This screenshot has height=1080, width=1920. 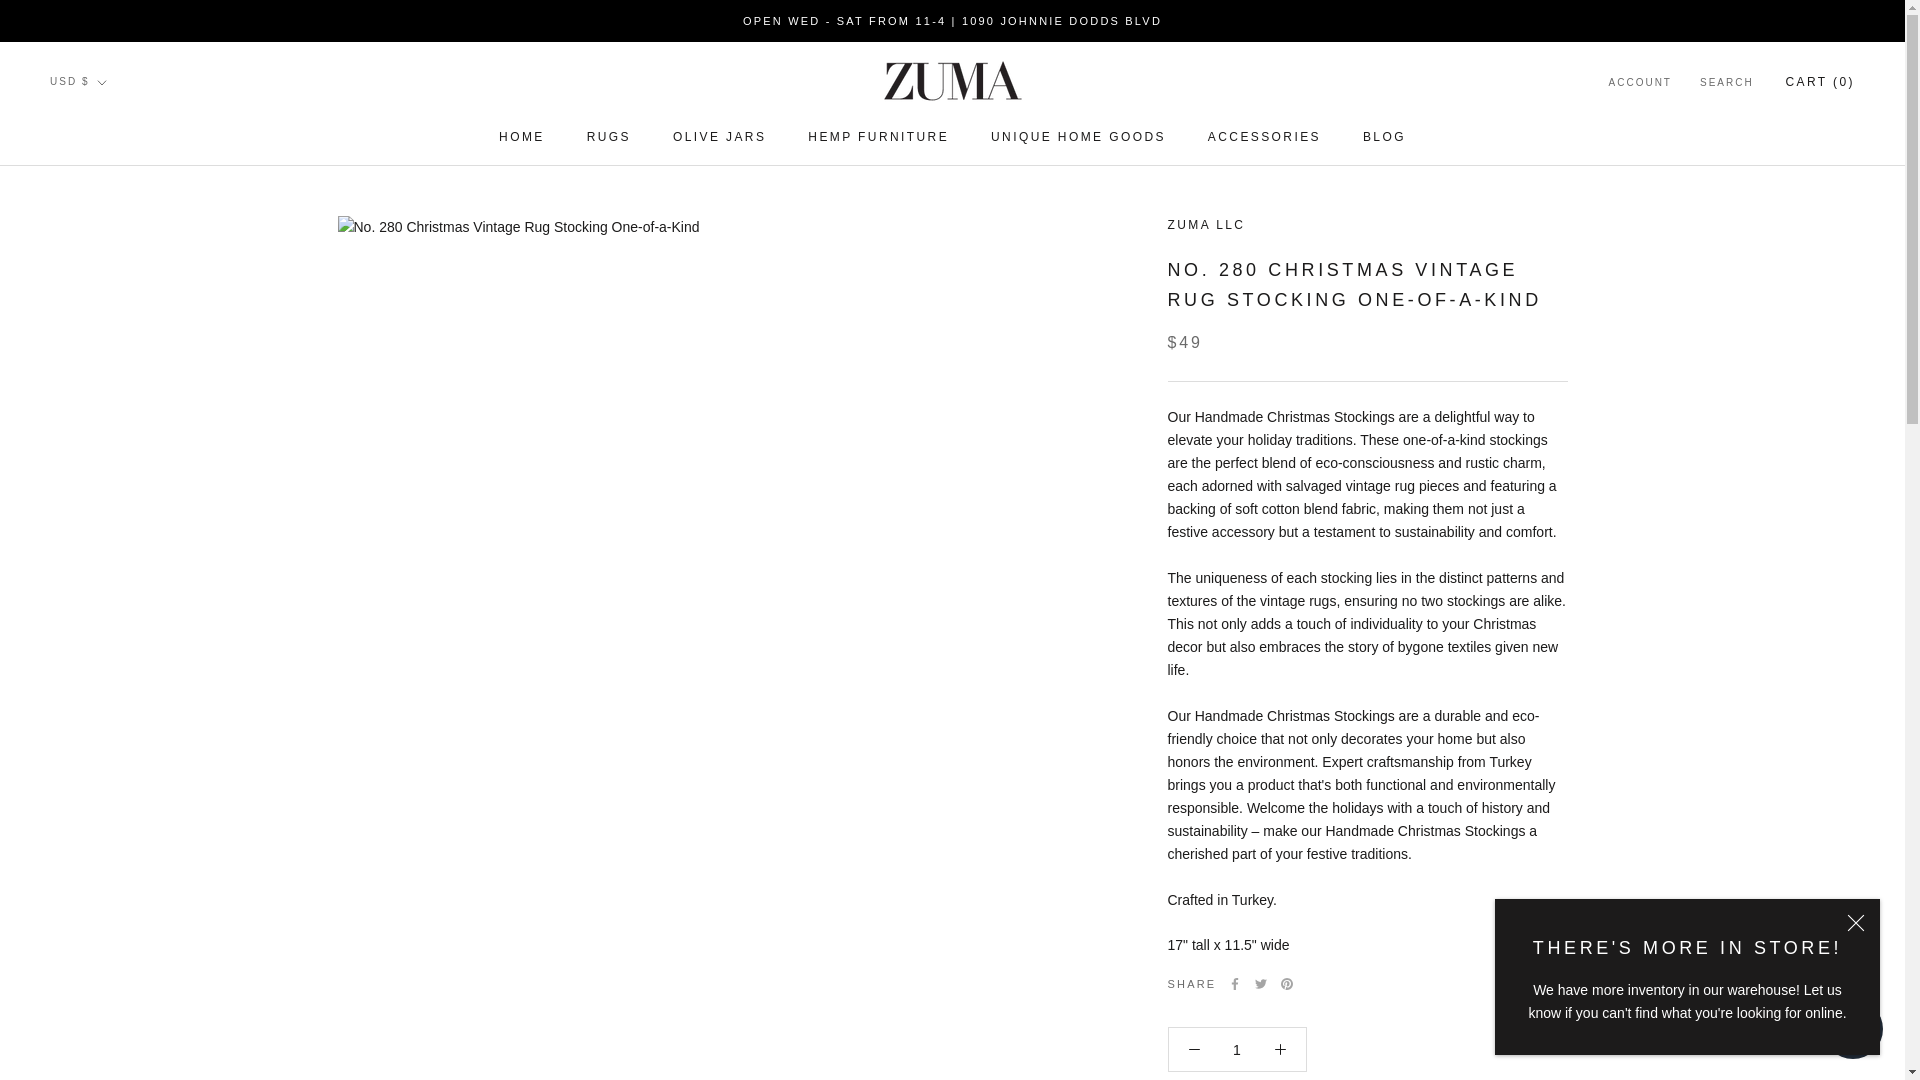 What do you see at coordinates (1237, 1050) in the screenshot?
I see `1` at bounding box center [1237, 1050].